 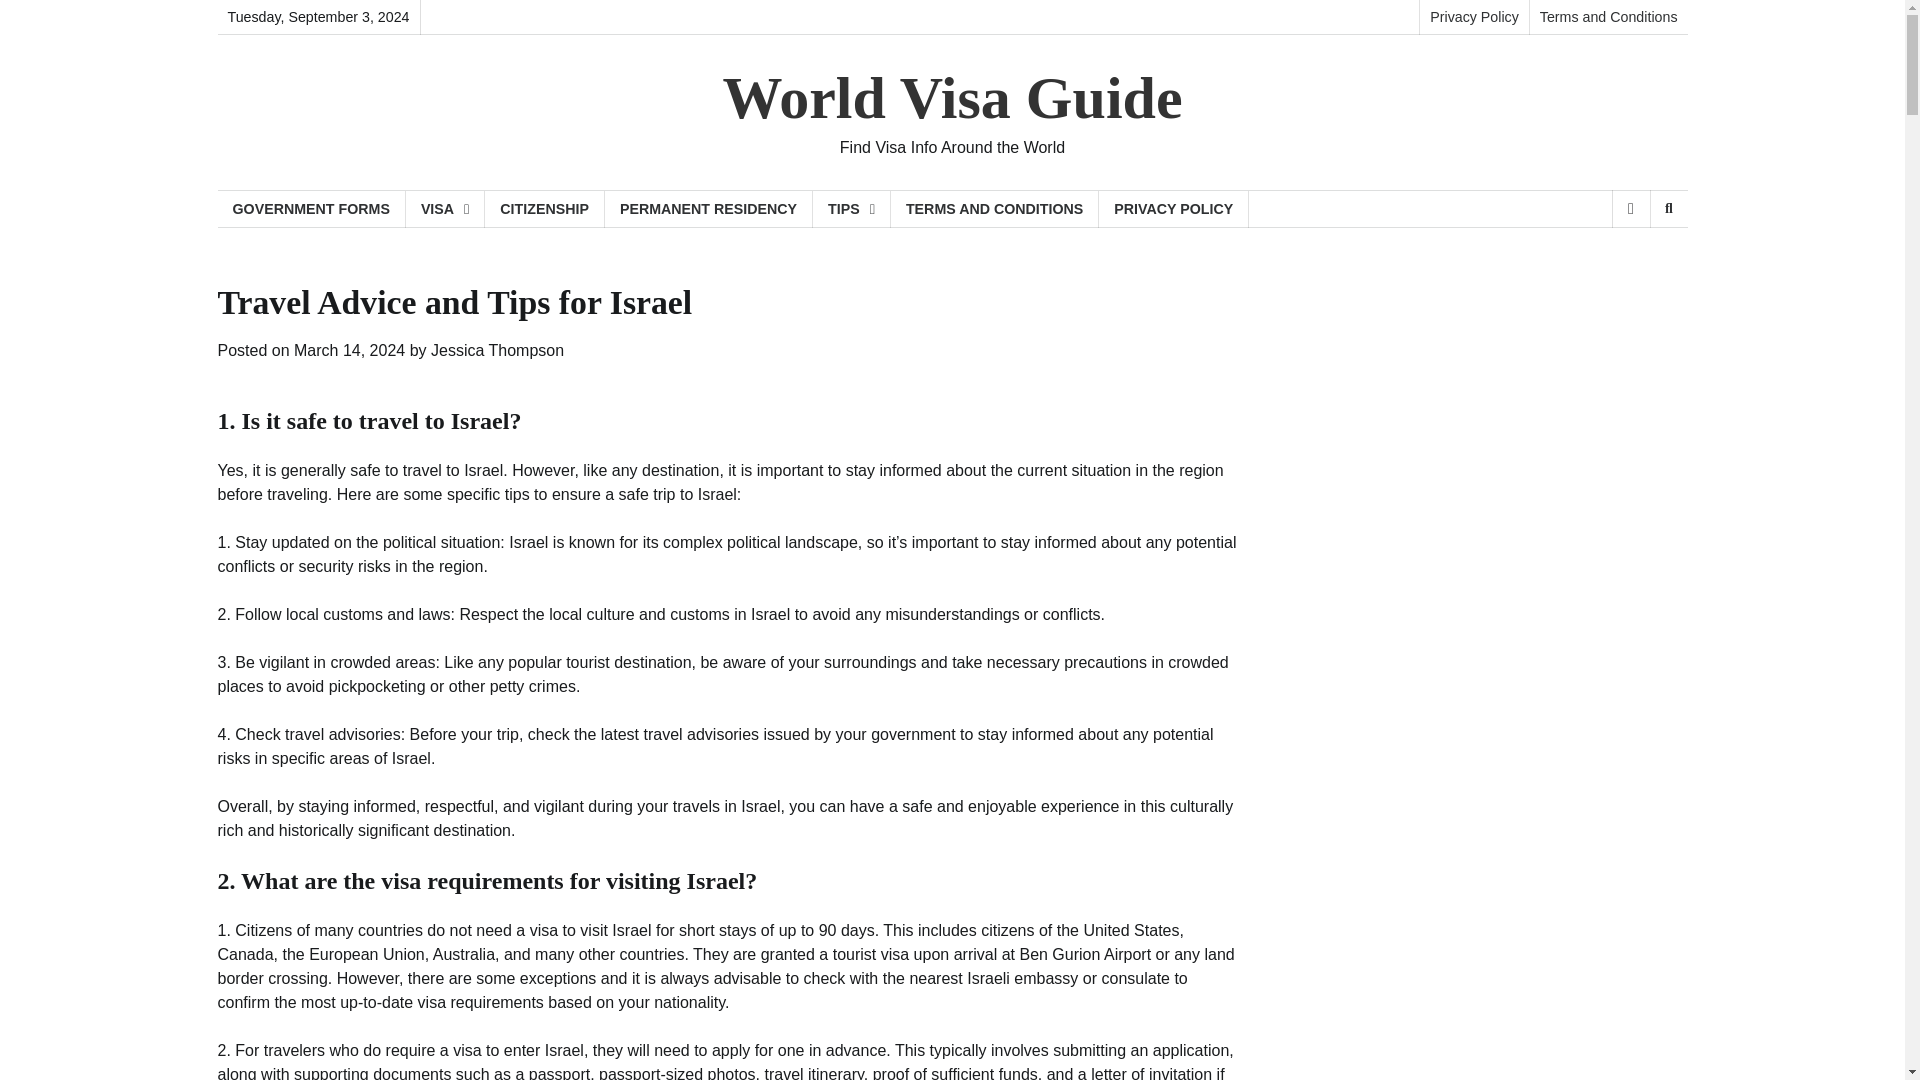 I want to click on TIPS, so click(x=851, y=209).